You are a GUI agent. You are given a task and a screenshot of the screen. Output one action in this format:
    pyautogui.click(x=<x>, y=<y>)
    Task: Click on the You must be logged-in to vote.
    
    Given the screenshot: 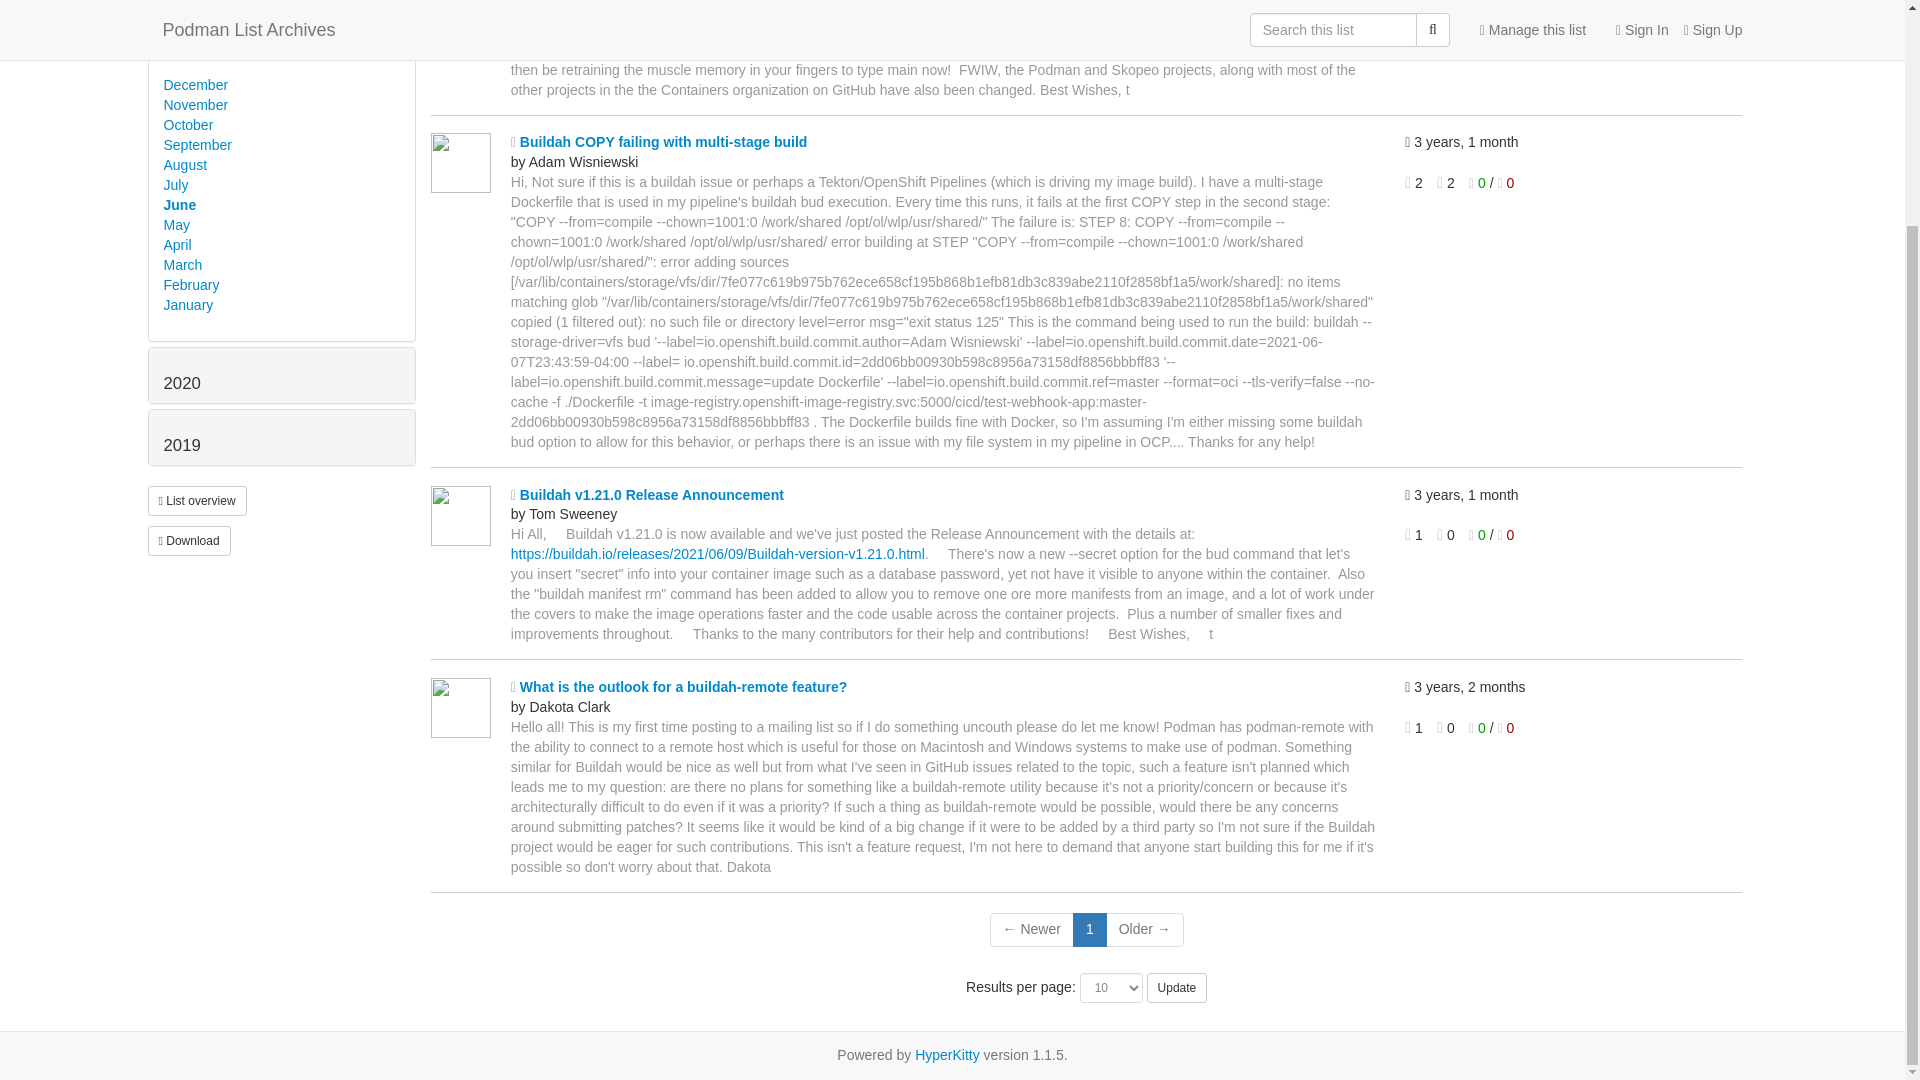 What is the action you would take?
    pyautogui.click(x=1478, y=535)
    